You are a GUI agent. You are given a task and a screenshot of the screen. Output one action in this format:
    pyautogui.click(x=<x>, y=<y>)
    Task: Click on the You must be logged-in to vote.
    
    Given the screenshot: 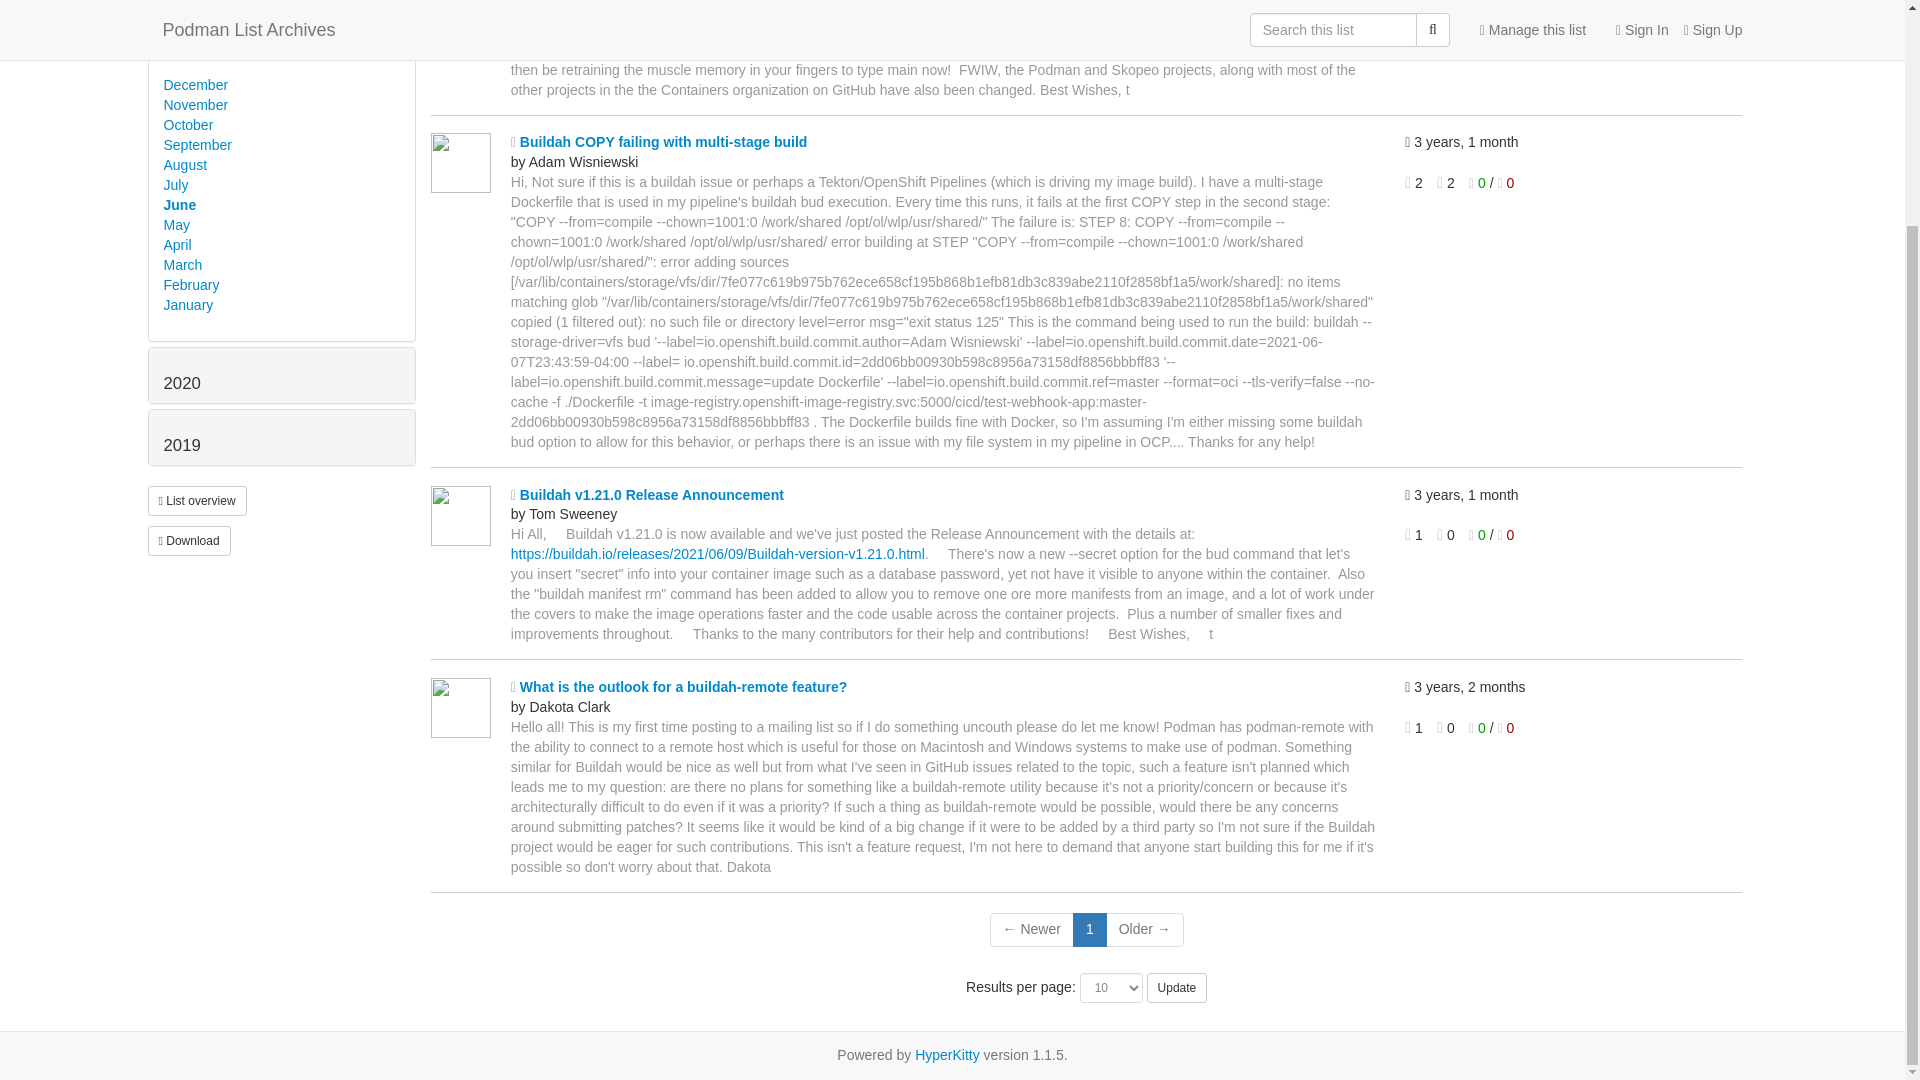 What is the action you would take?
    pyautogui.click(x=1478, y=535)
    